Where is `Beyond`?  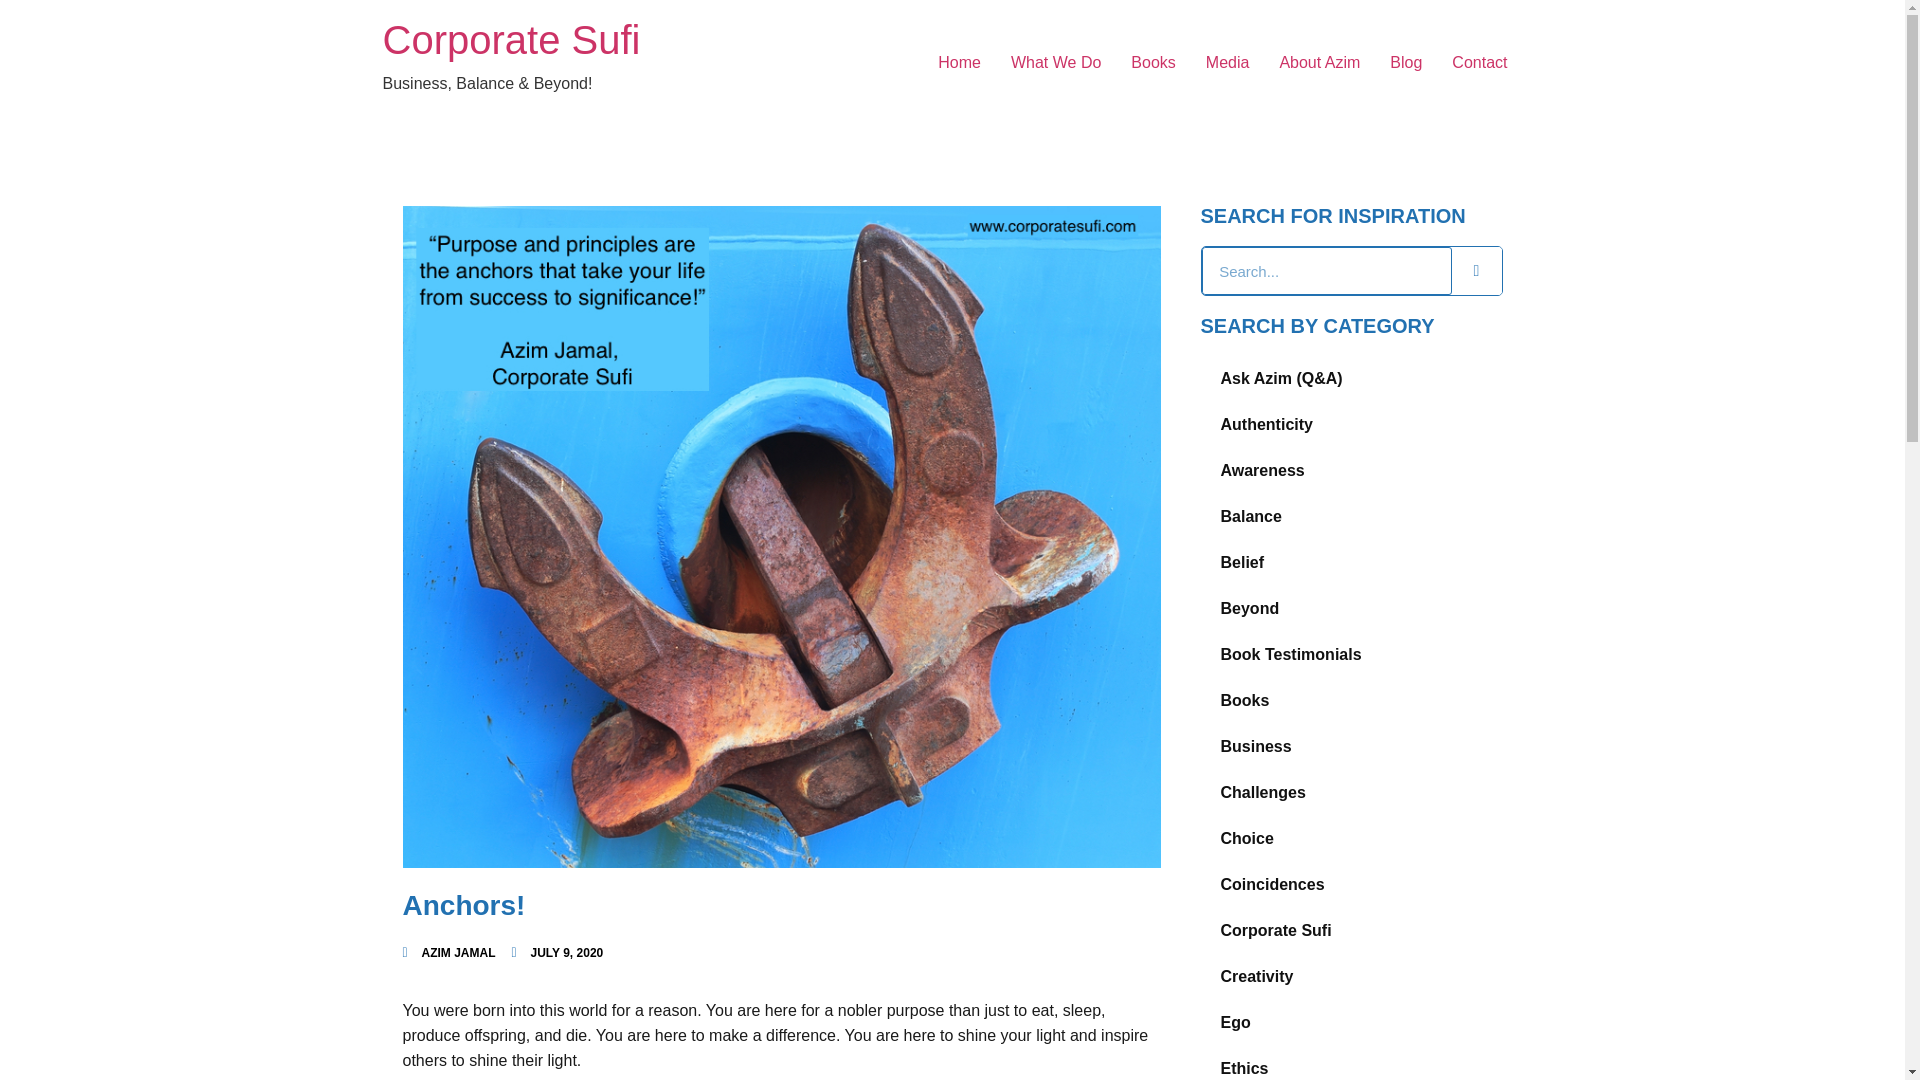 Beyond is located at coordinates (1350, 608).